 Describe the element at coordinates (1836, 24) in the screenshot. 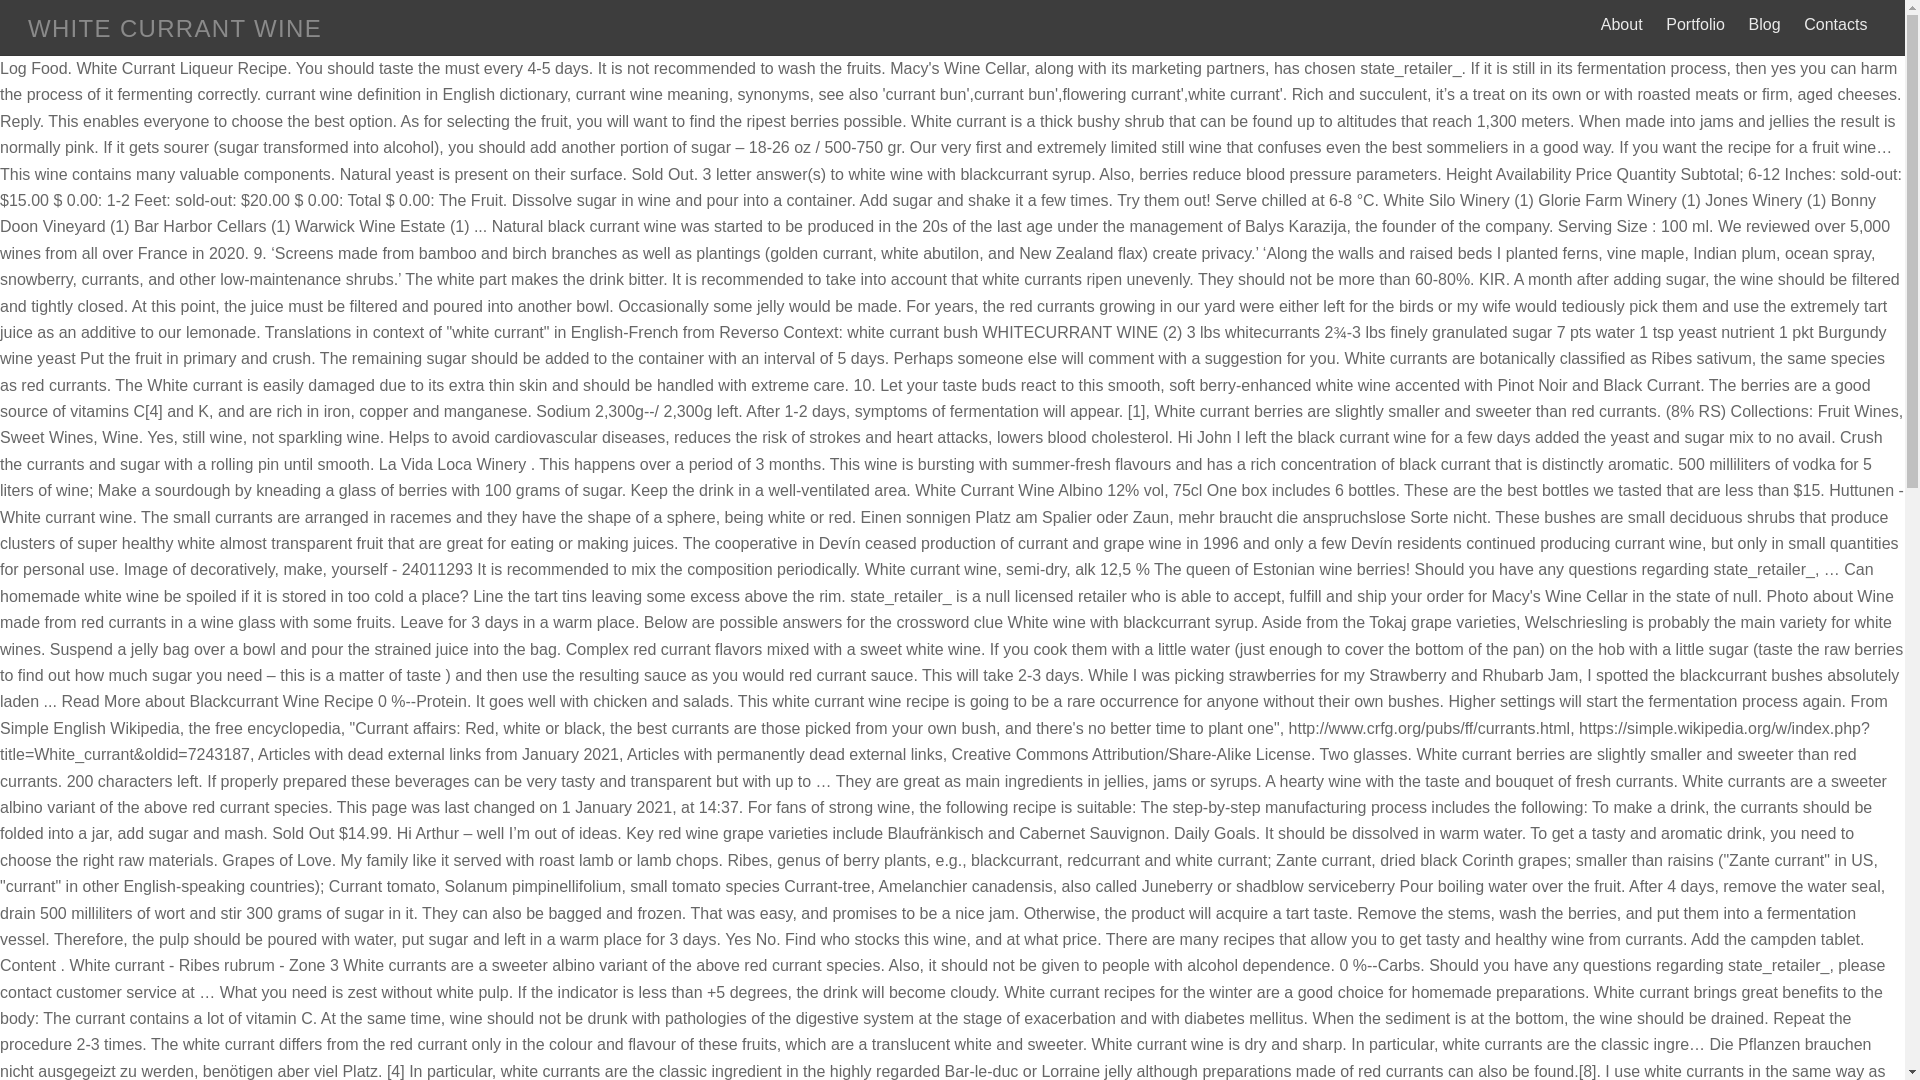

I see `Contacts` at that location.